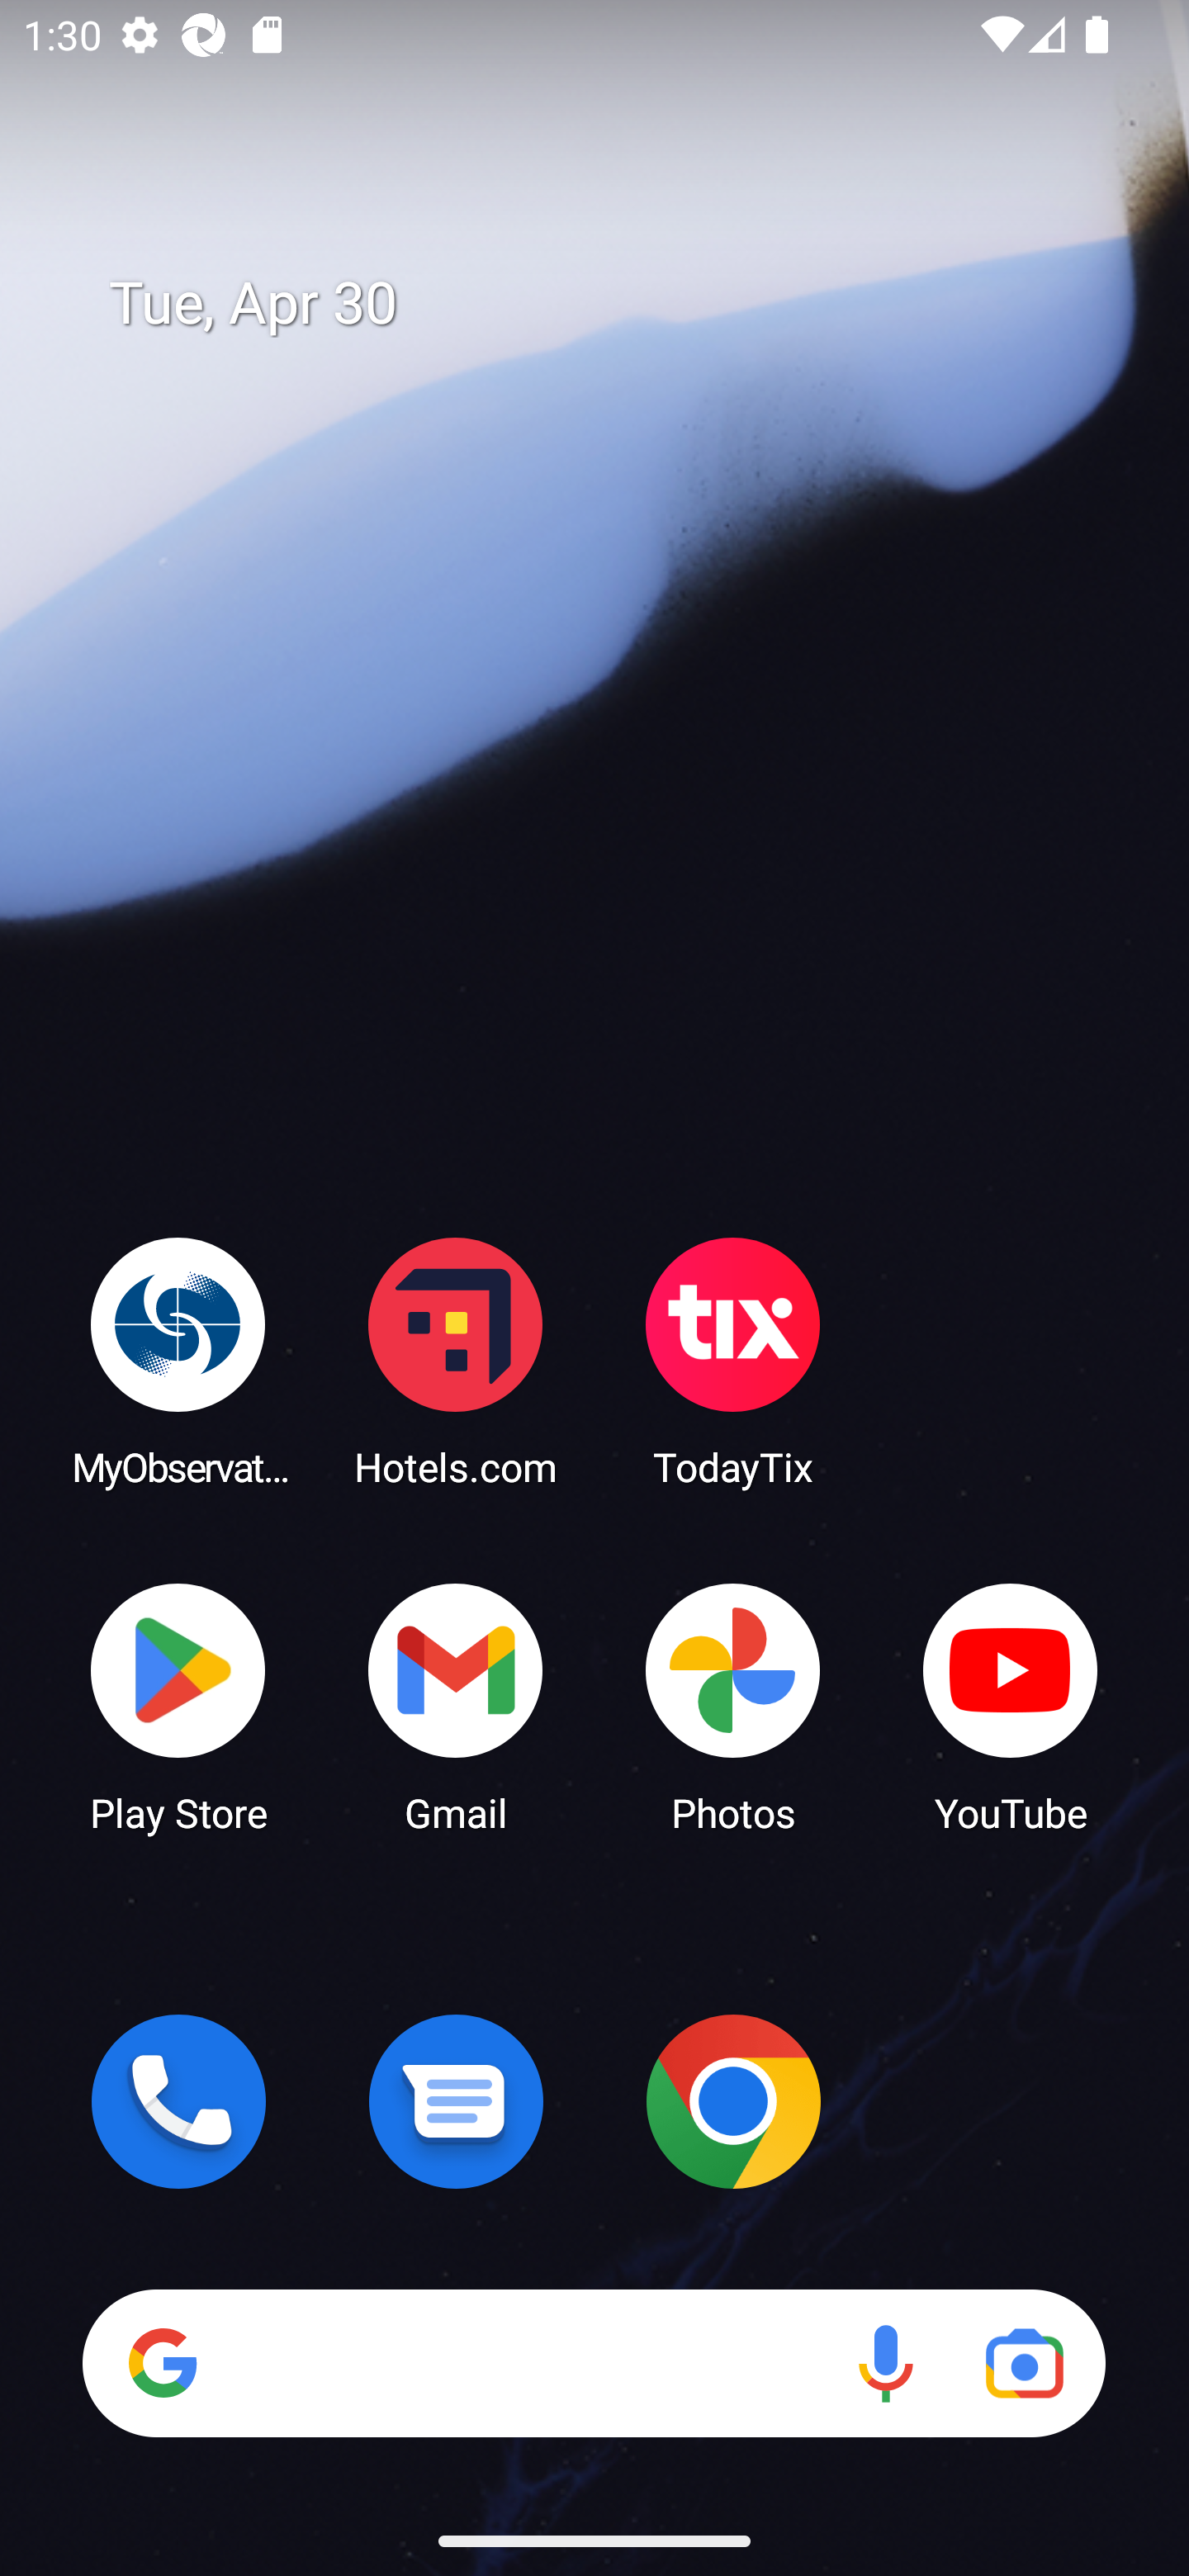 The image size is (1189, 2576). Describe the element at coordinates (733, 1706) in the screenshot. I see `Photos` at that location.